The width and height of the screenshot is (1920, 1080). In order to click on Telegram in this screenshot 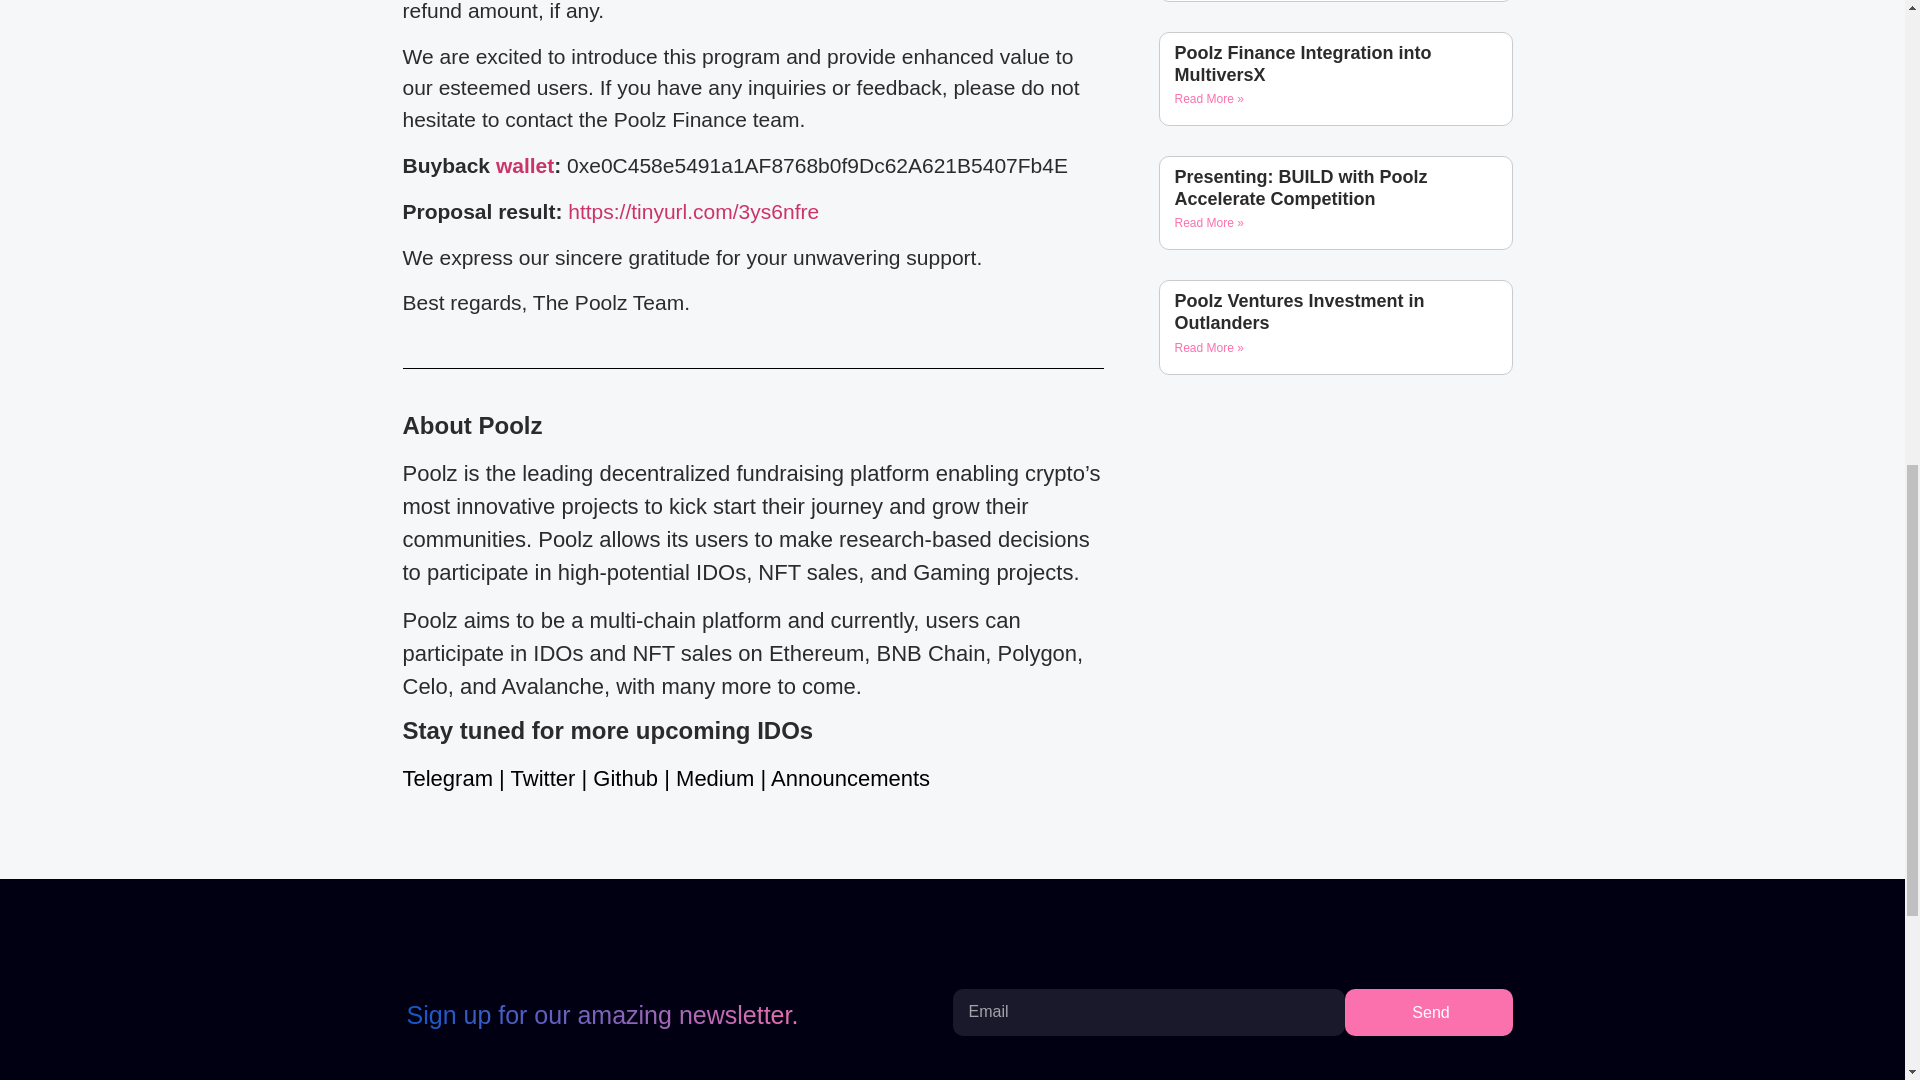, I will do `click(446, 778)`.